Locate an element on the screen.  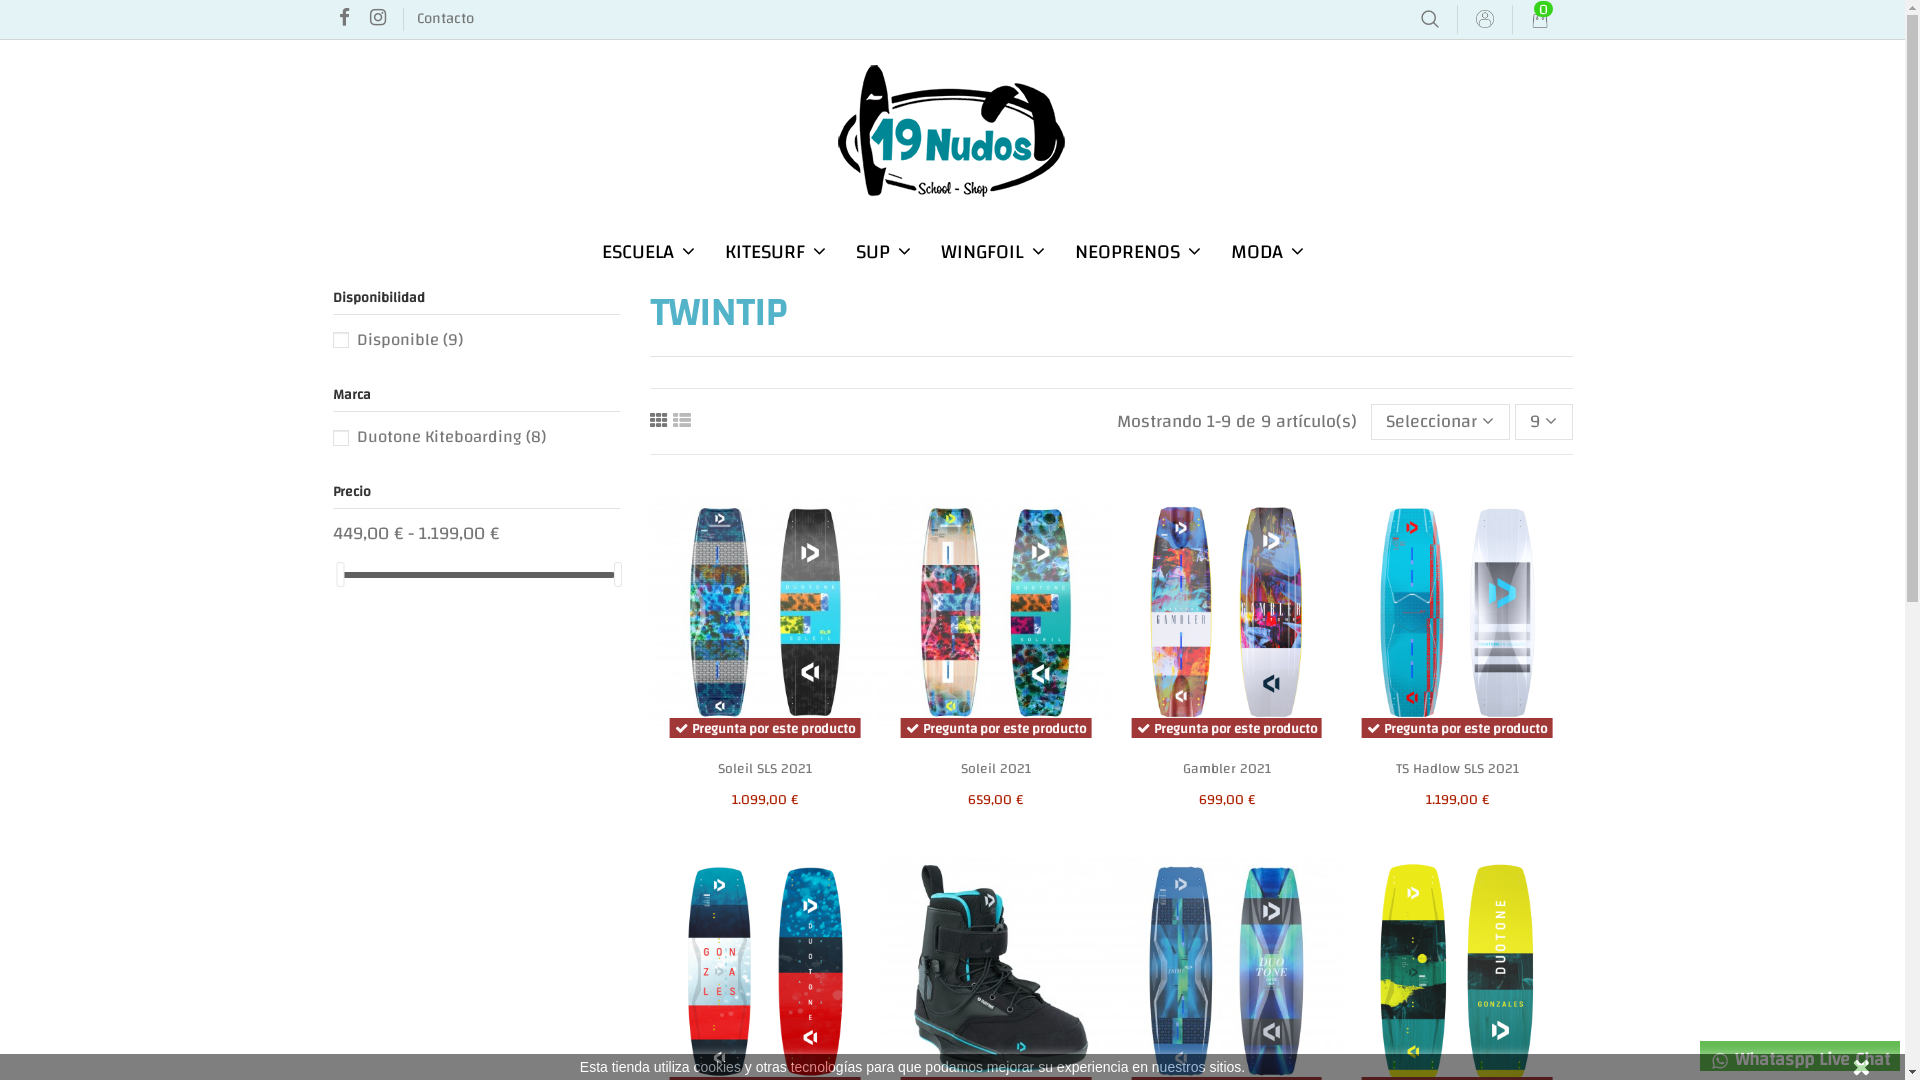
Disponible (9) is located at coordinates (409, 340).